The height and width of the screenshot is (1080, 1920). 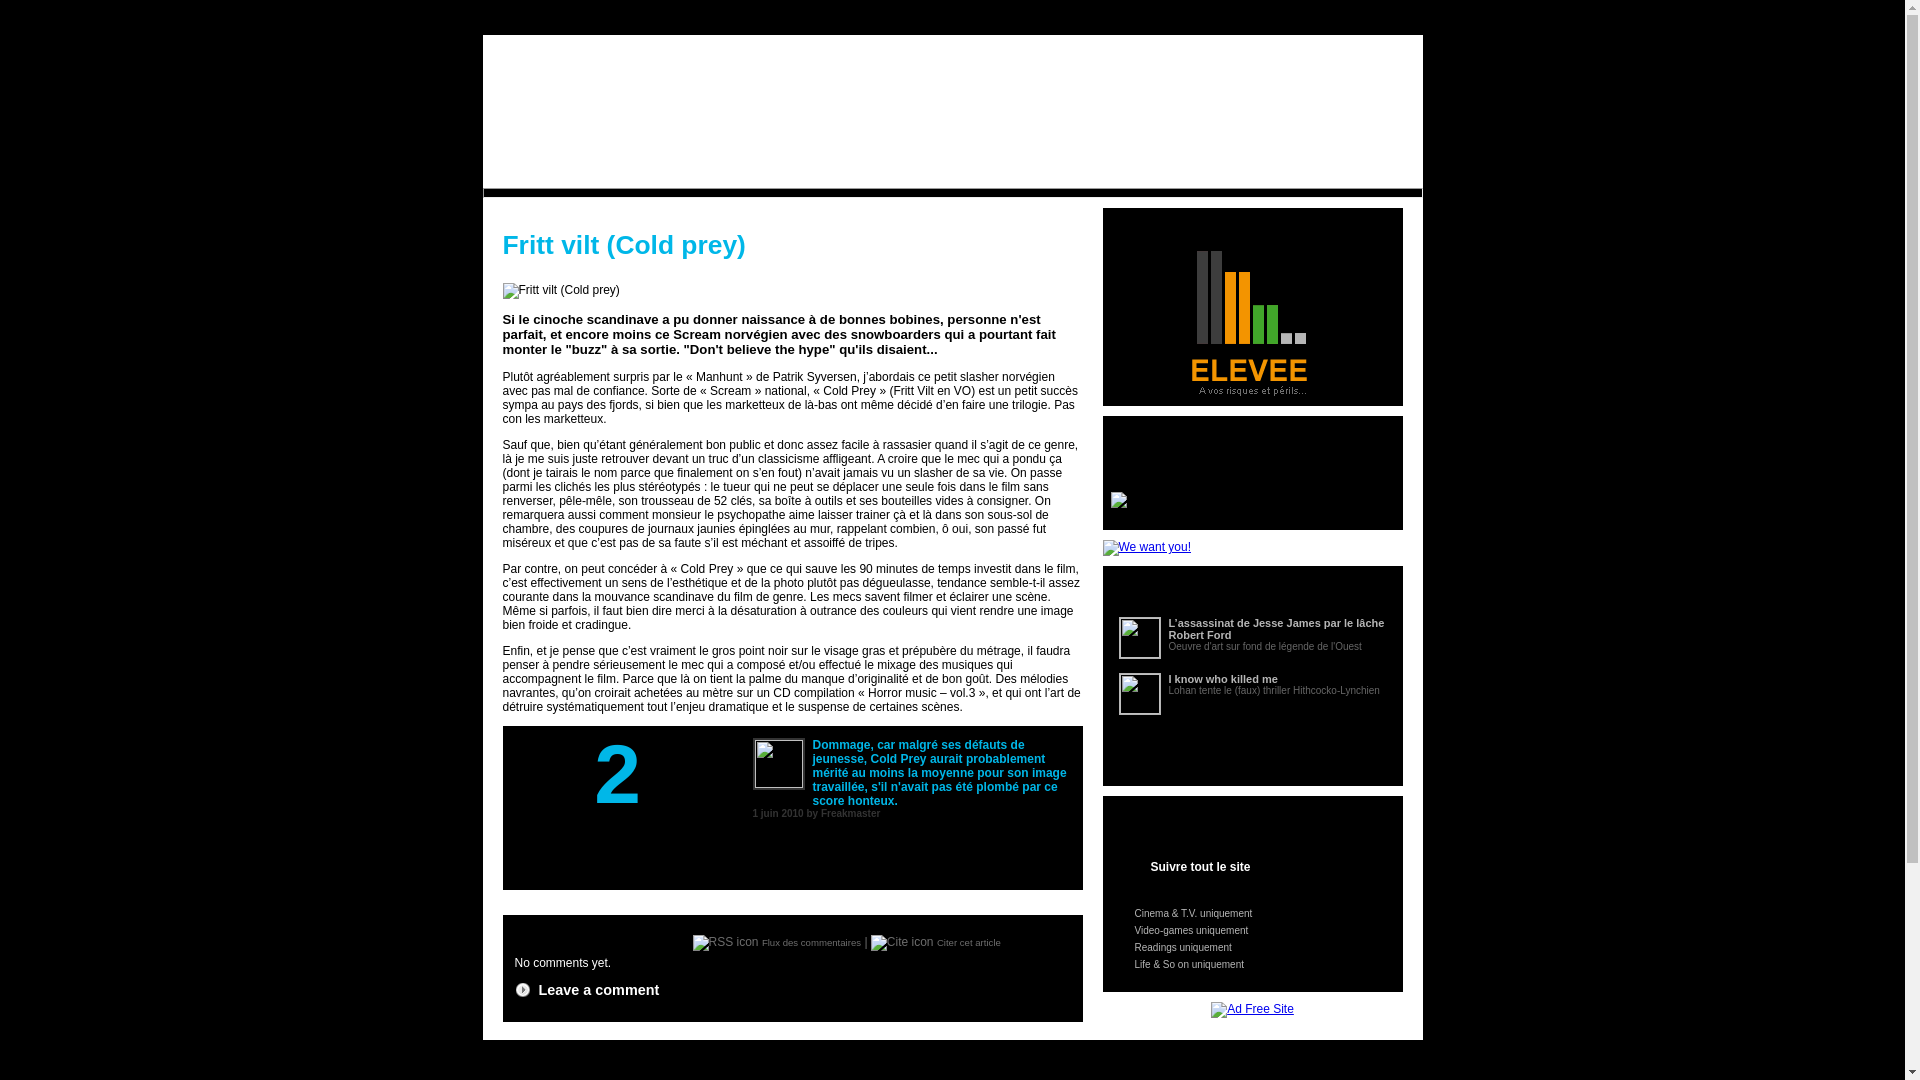 I want to click on Freakmaster, so click(x=850, y=814).